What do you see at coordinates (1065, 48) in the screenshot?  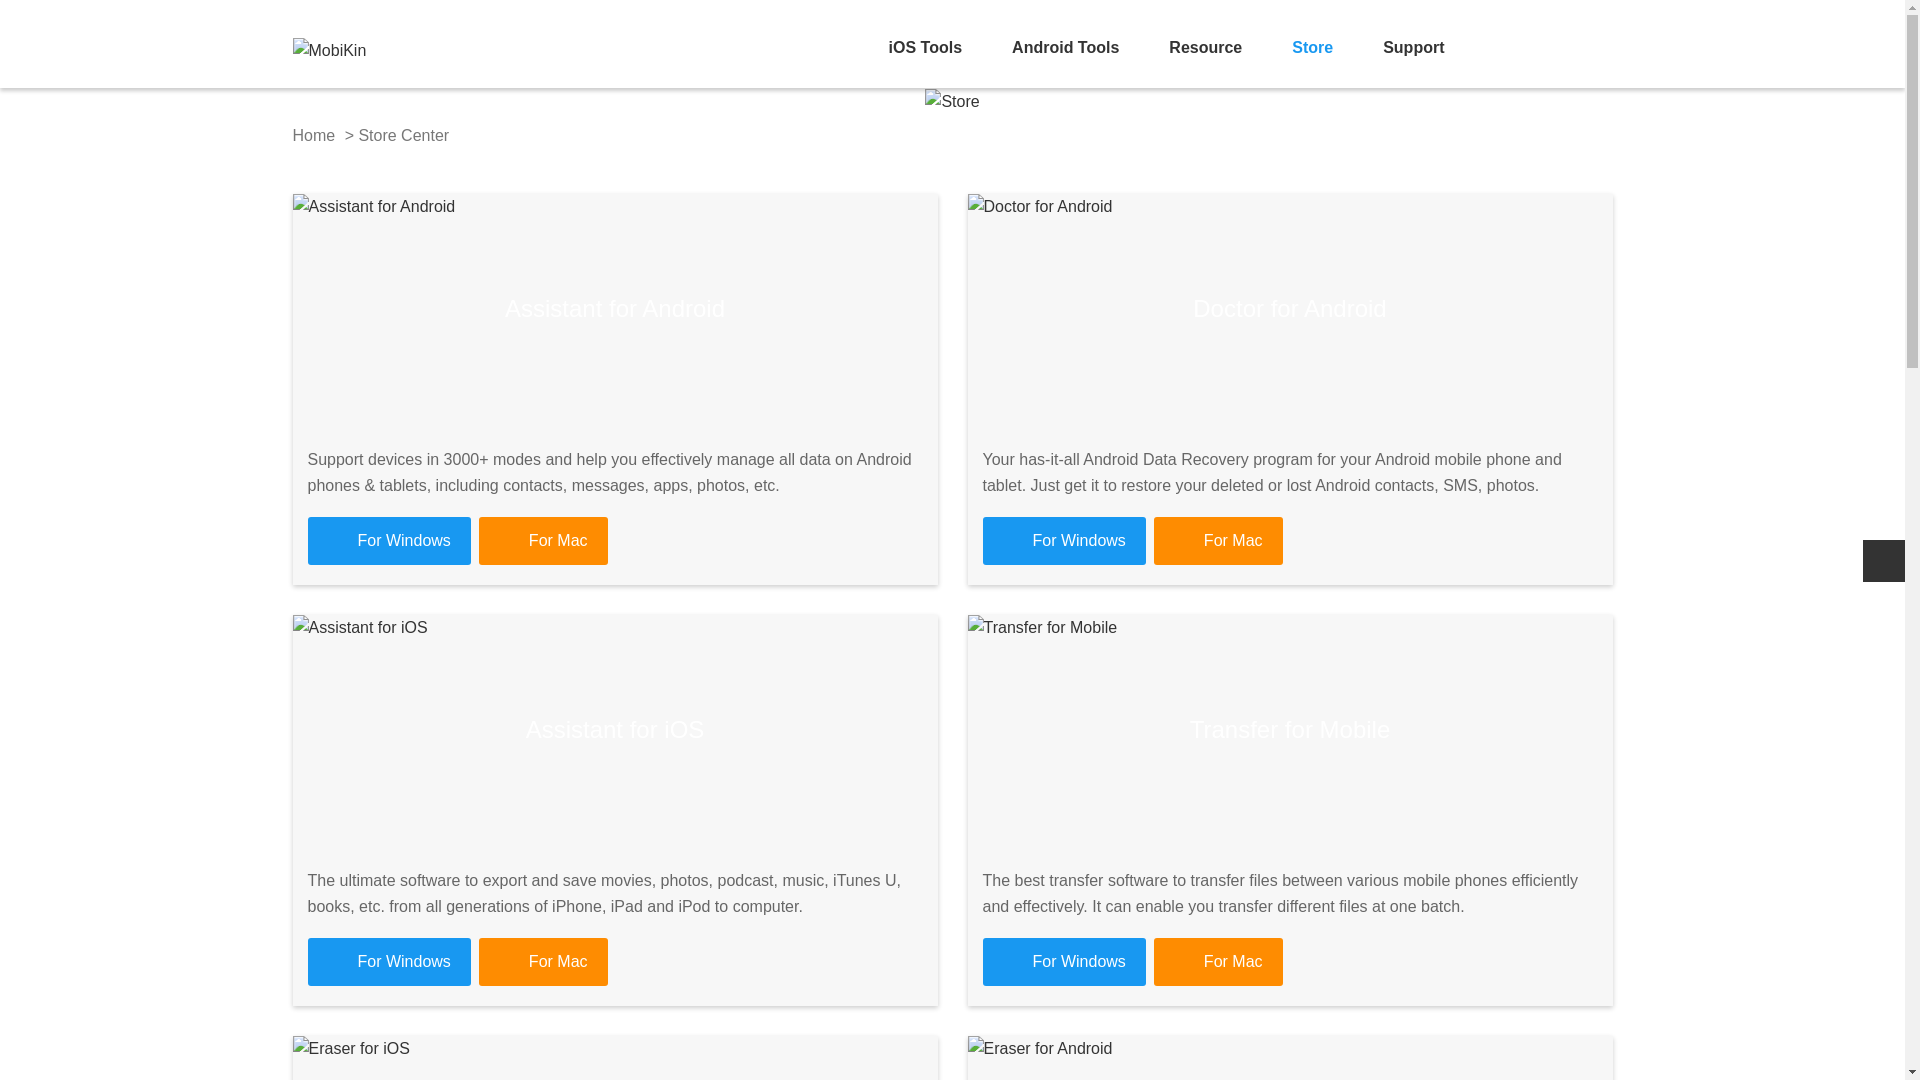 I see `Android Tools` at bounding box center [1065, 48].